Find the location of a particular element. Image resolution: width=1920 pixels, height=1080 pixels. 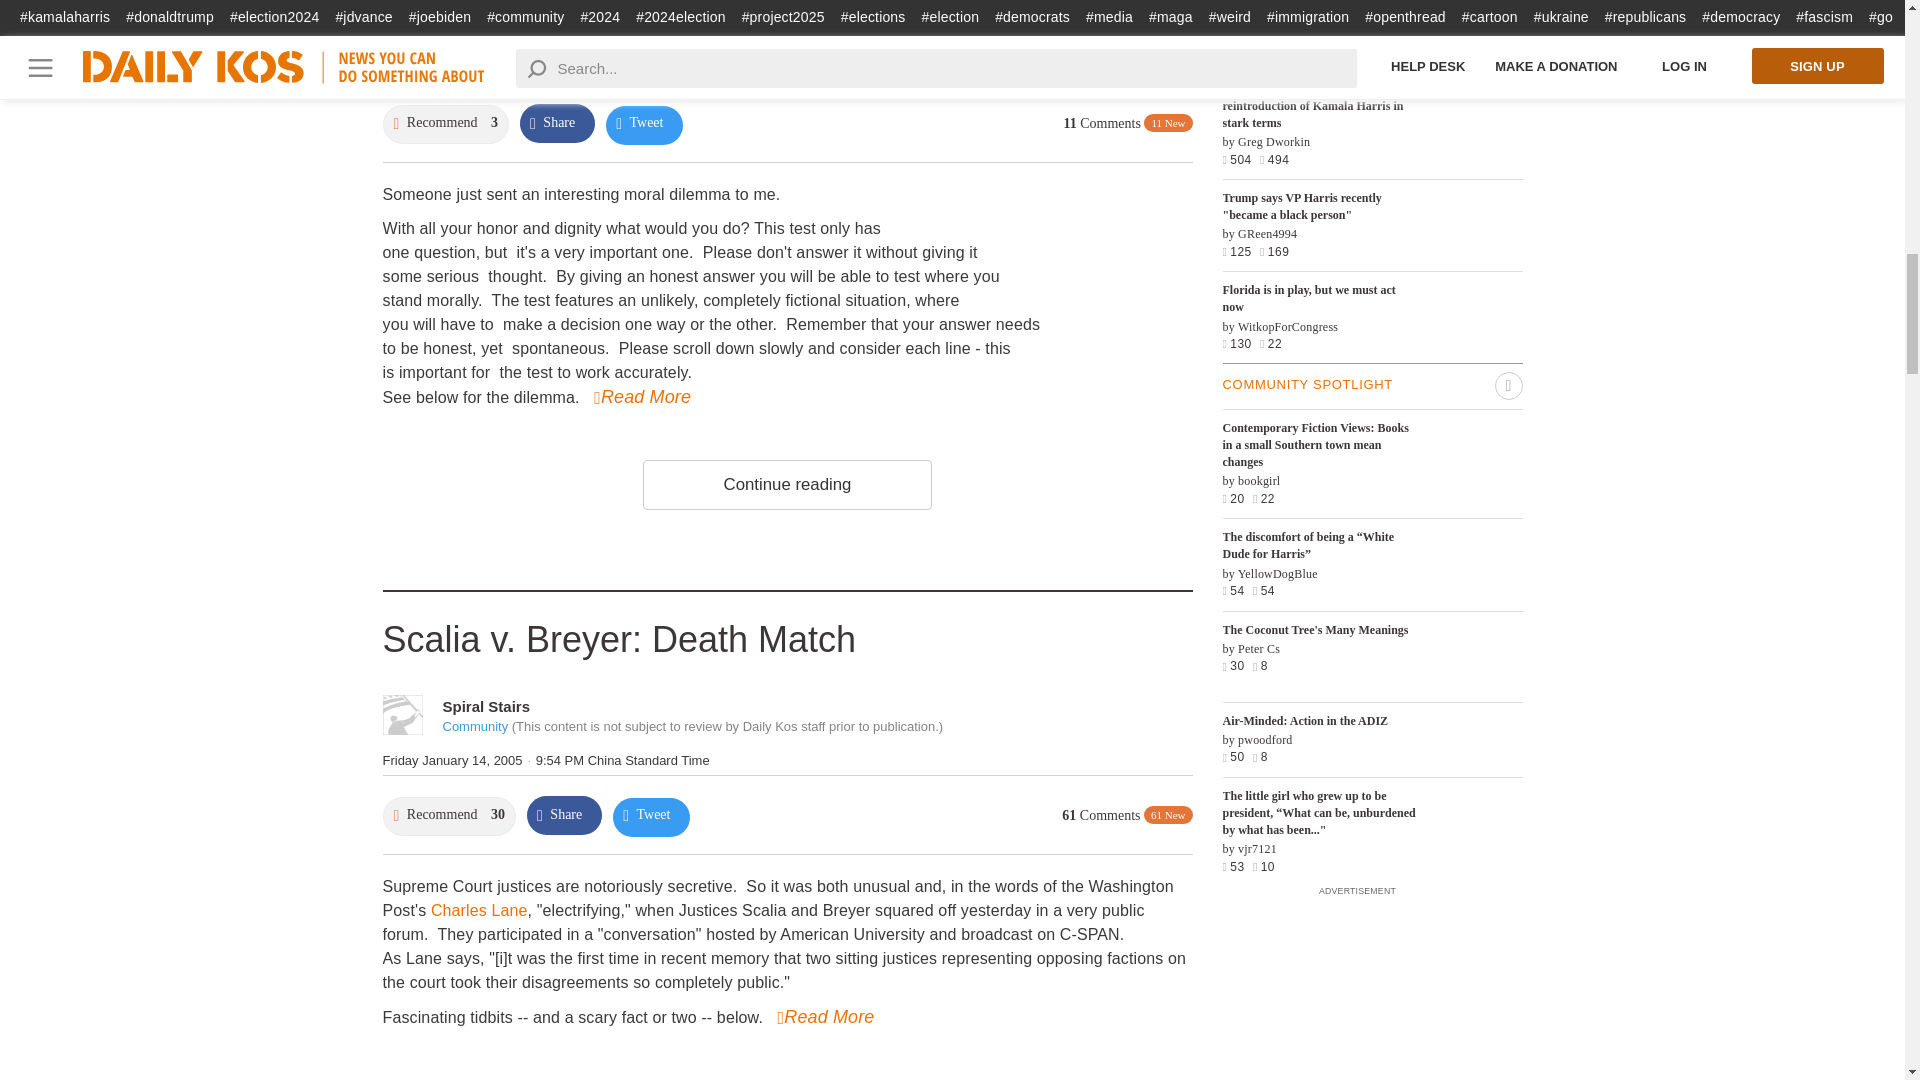

61 Comments 61 New is located at coordinates (1126, 815).